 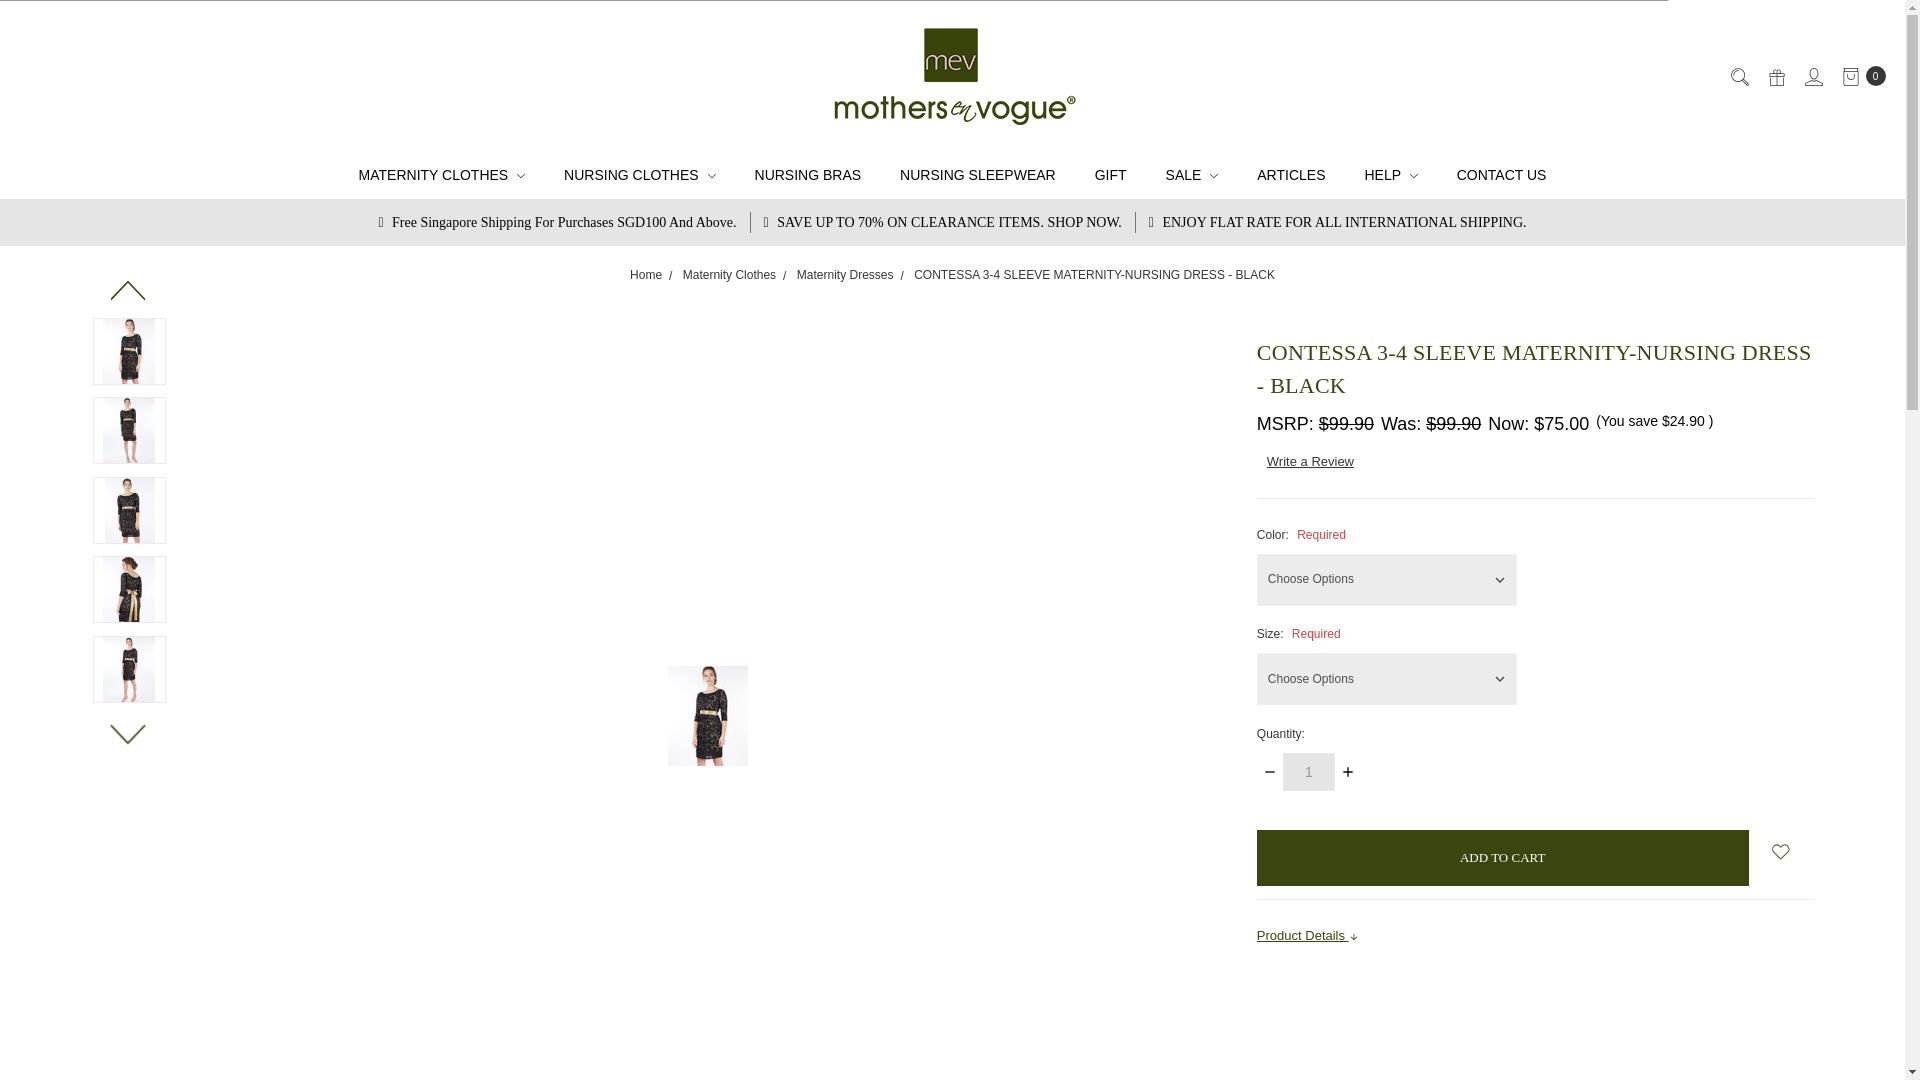 I want to click on HELP, so click(x=1390, y=175).